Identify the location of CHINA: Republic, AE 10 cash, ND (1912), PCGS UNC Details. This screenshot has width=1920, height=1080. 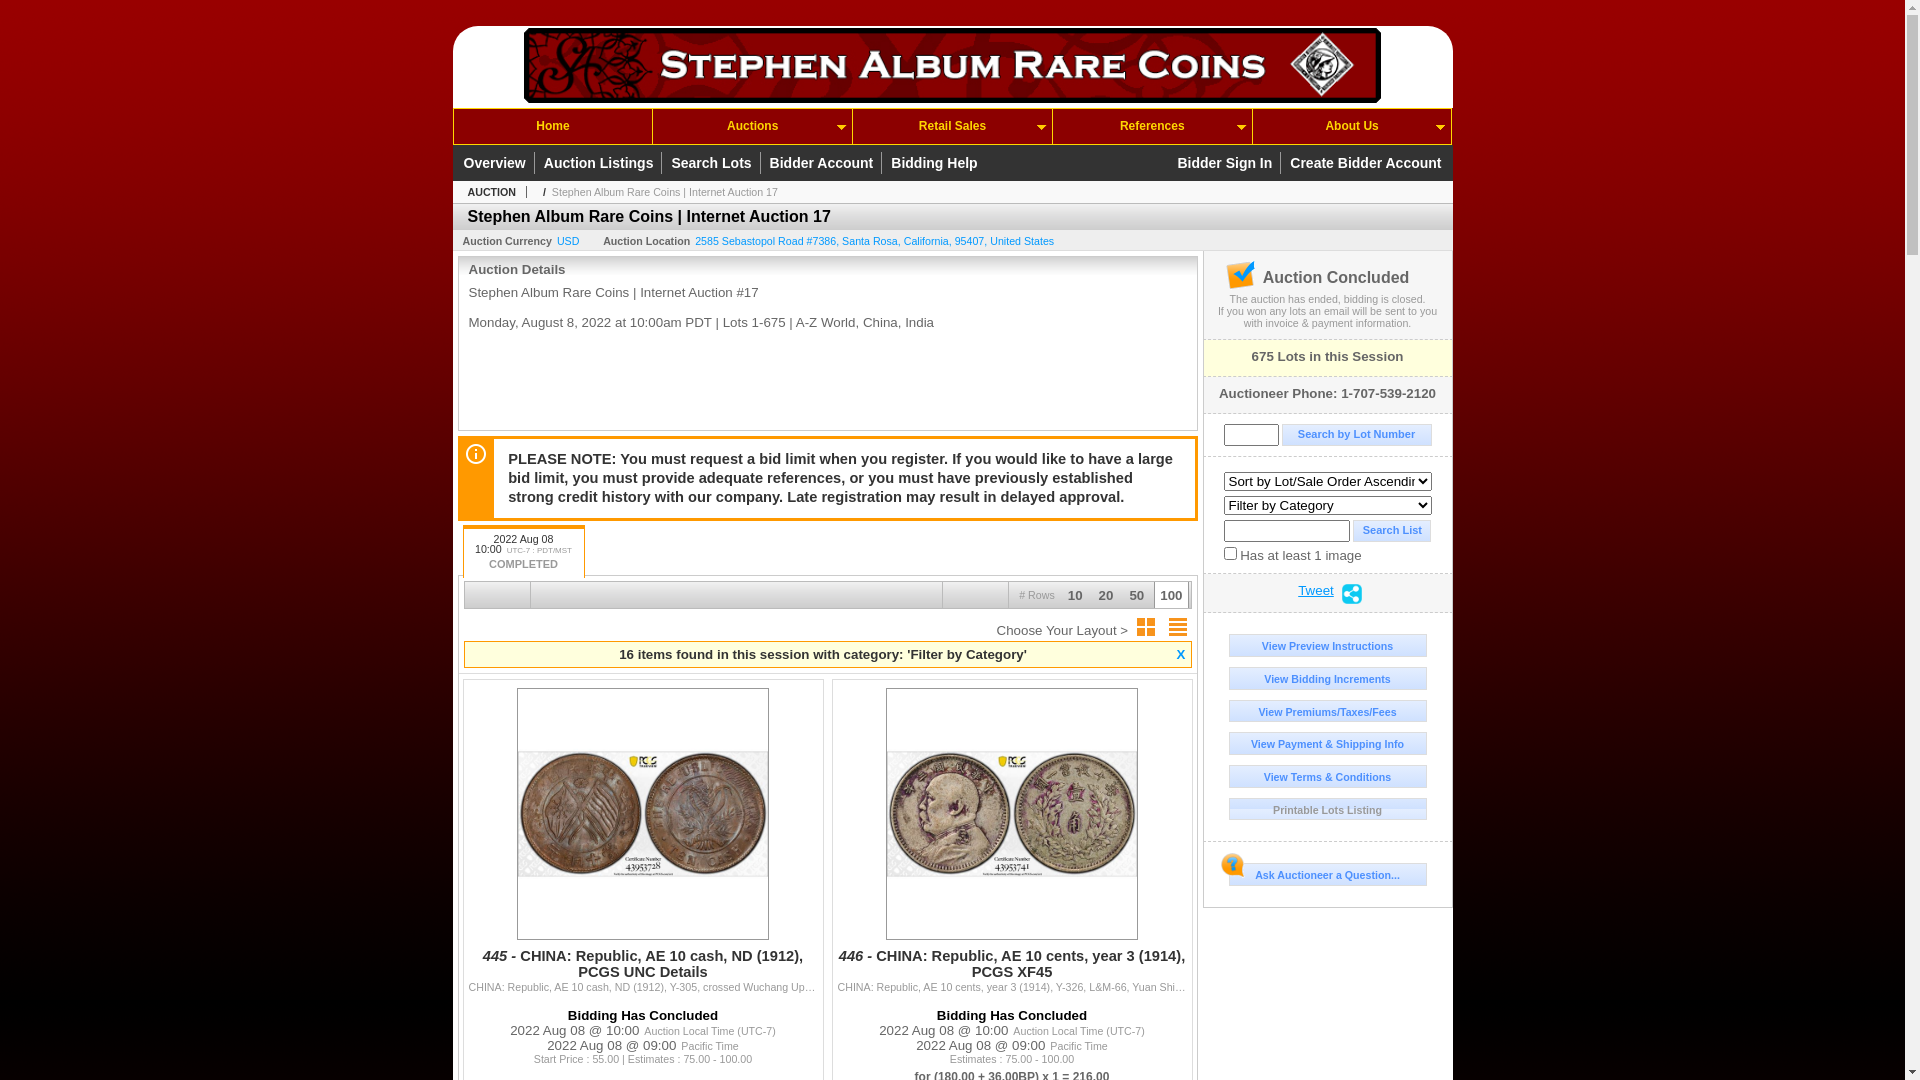
(642, 944).